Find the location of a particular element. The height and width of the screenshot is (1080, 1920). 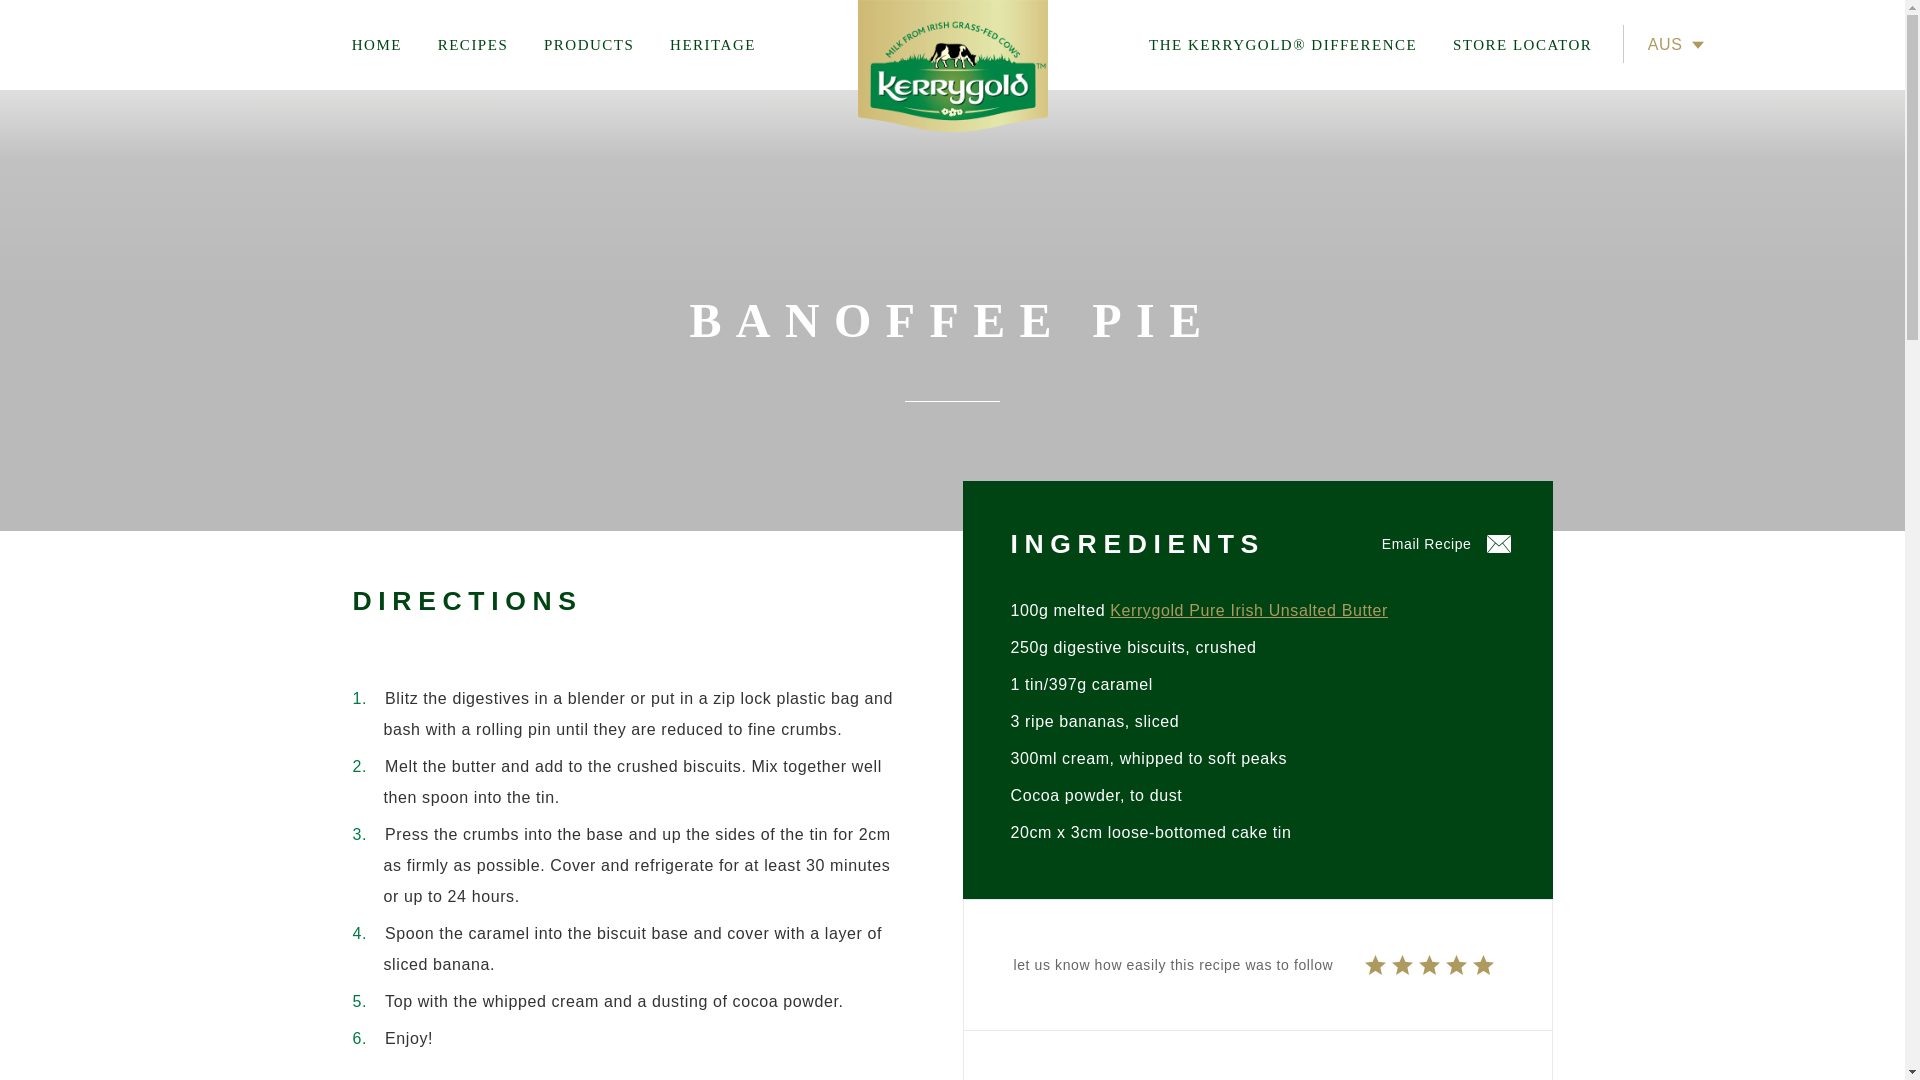

email is located at coordinates (1447, 544).